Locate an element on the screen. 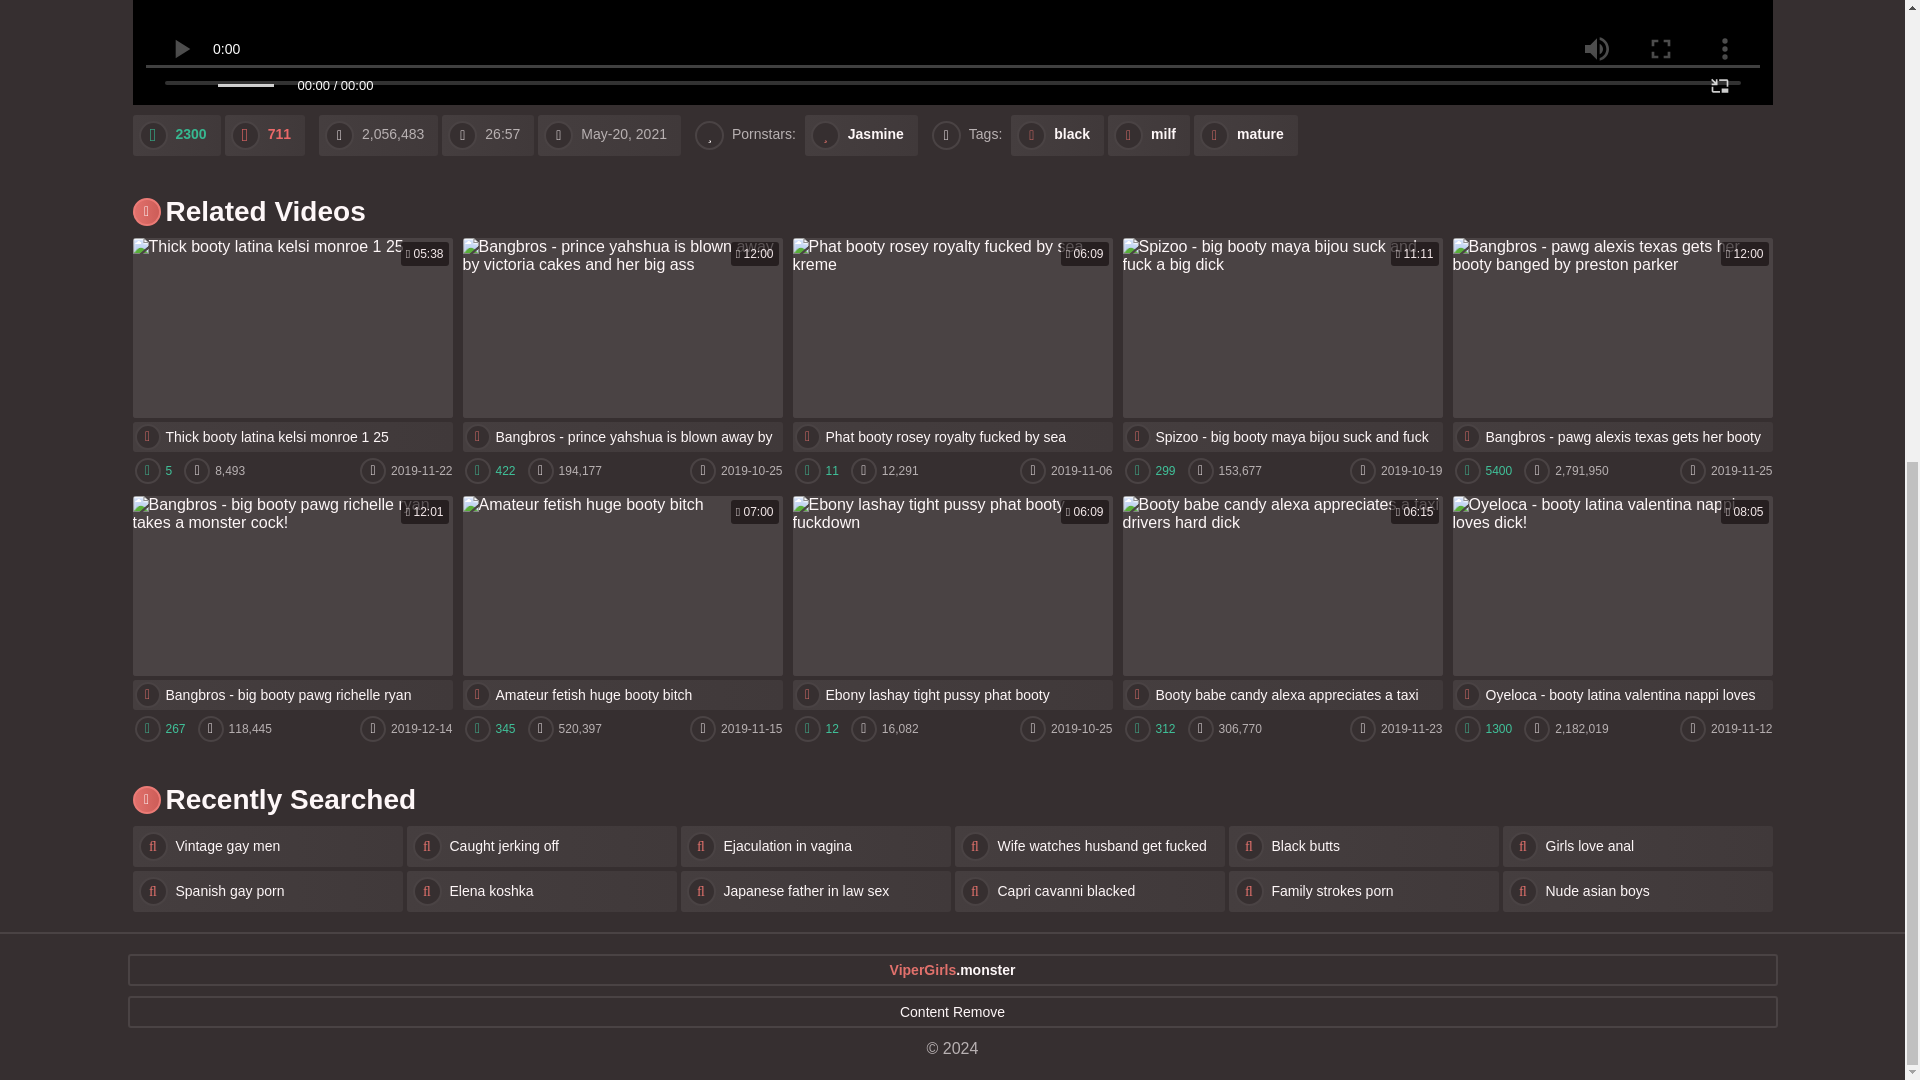 The image size is (1920, 1080). Caught jerking off is located at coordinates (540, 846).